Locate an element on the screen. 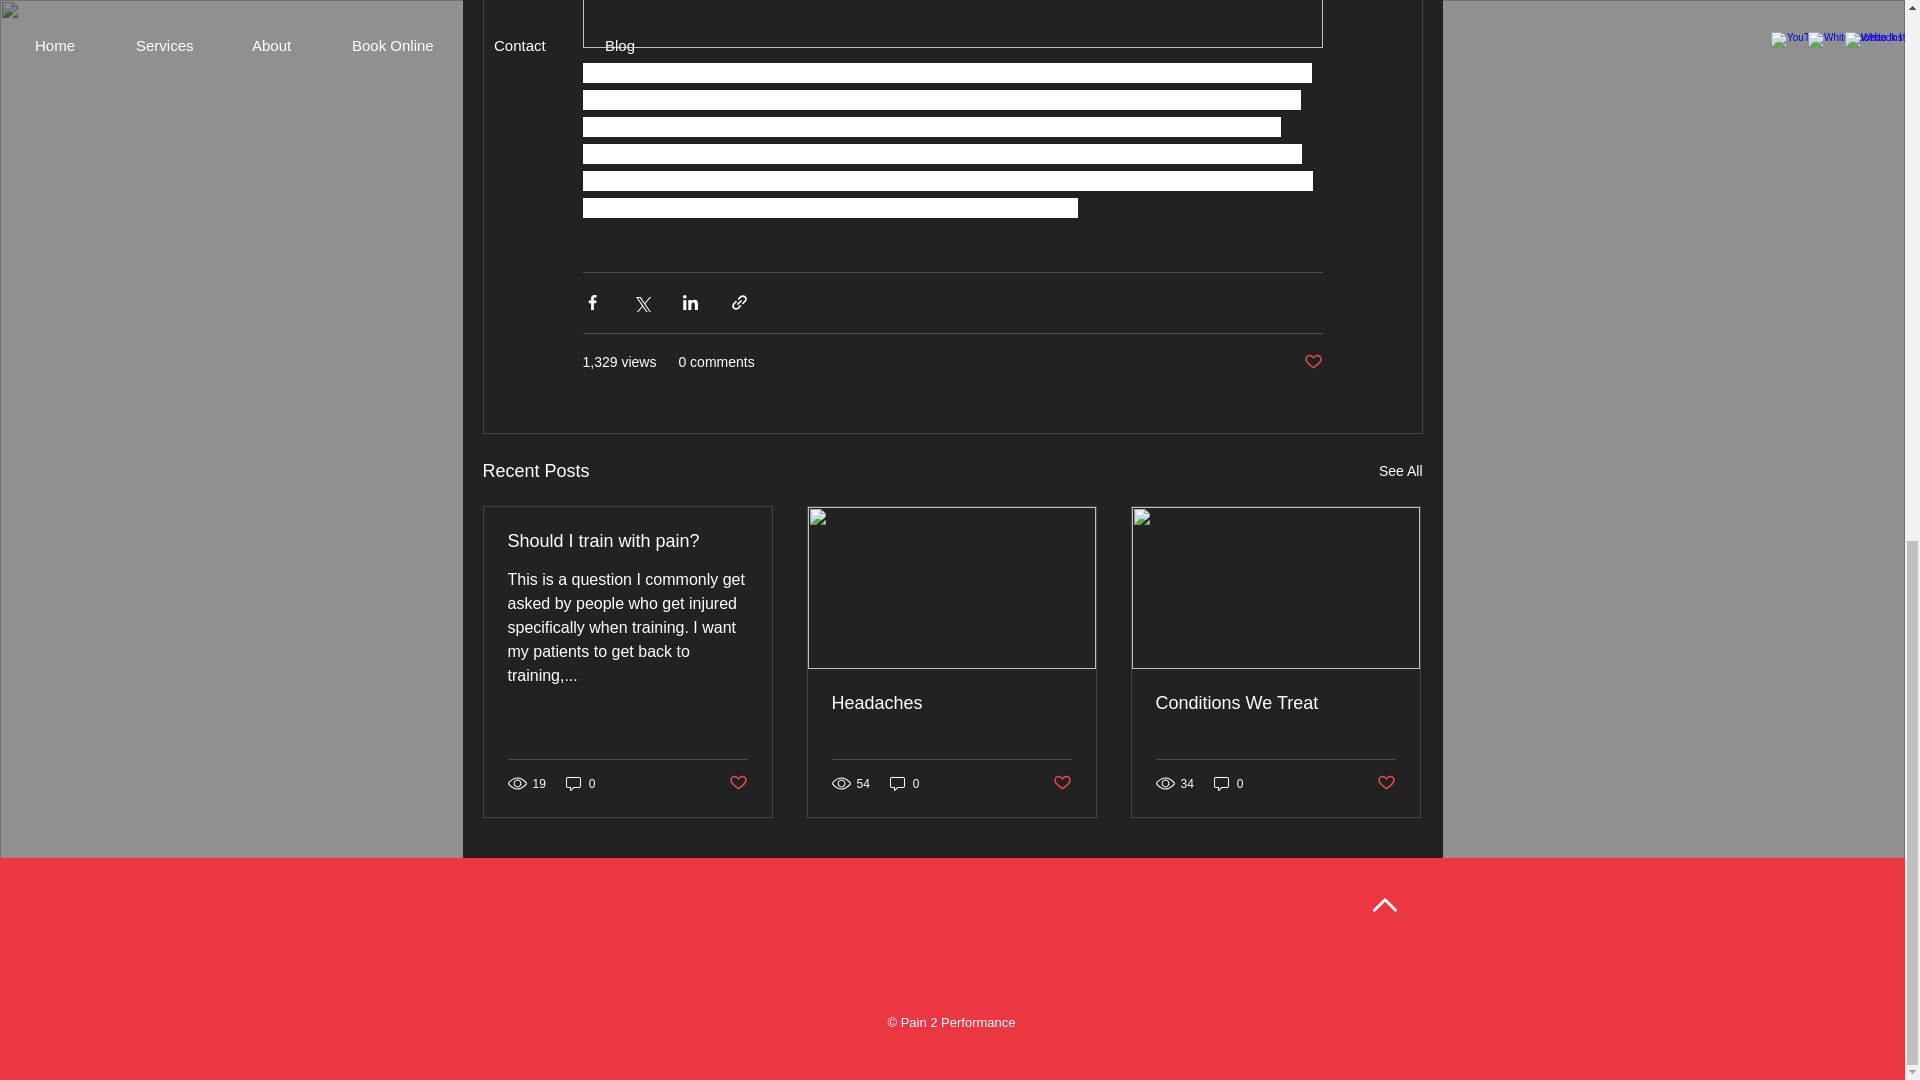 The height and width of the screenshot is (1080, 1920). 0 is located at coordinates (1228, 783).